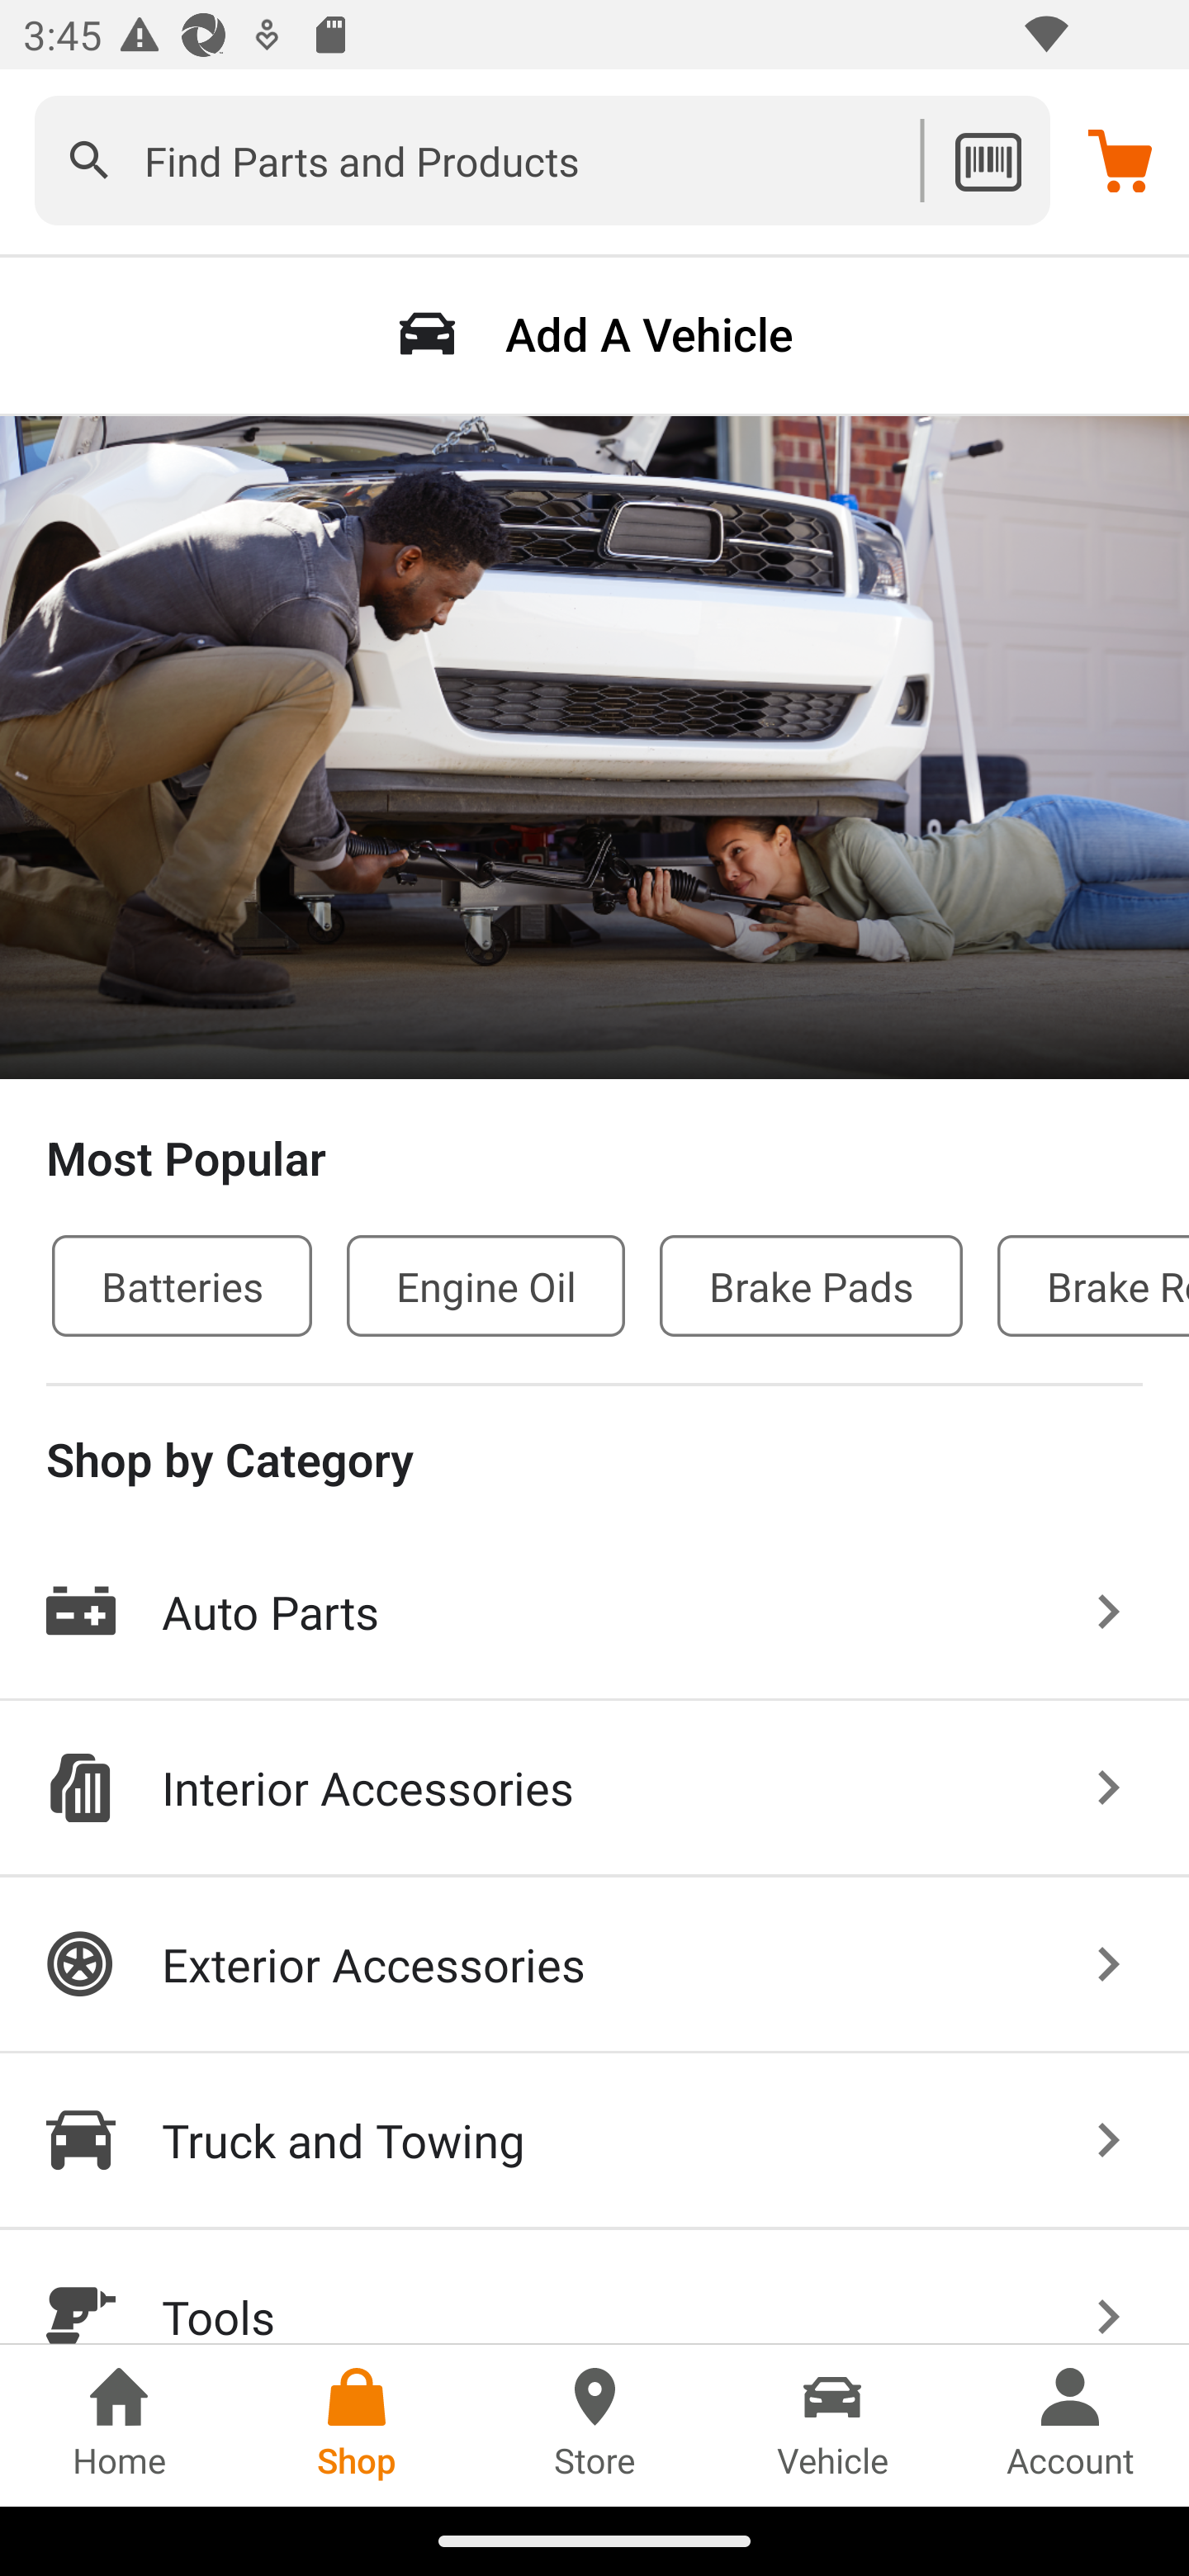 Image resolution: width=1189 pixels, height=2576 pixels. What do you see at coordinates (119, 2425) in the screenshot?
I see `Home` at bounding box center [119, 2425].